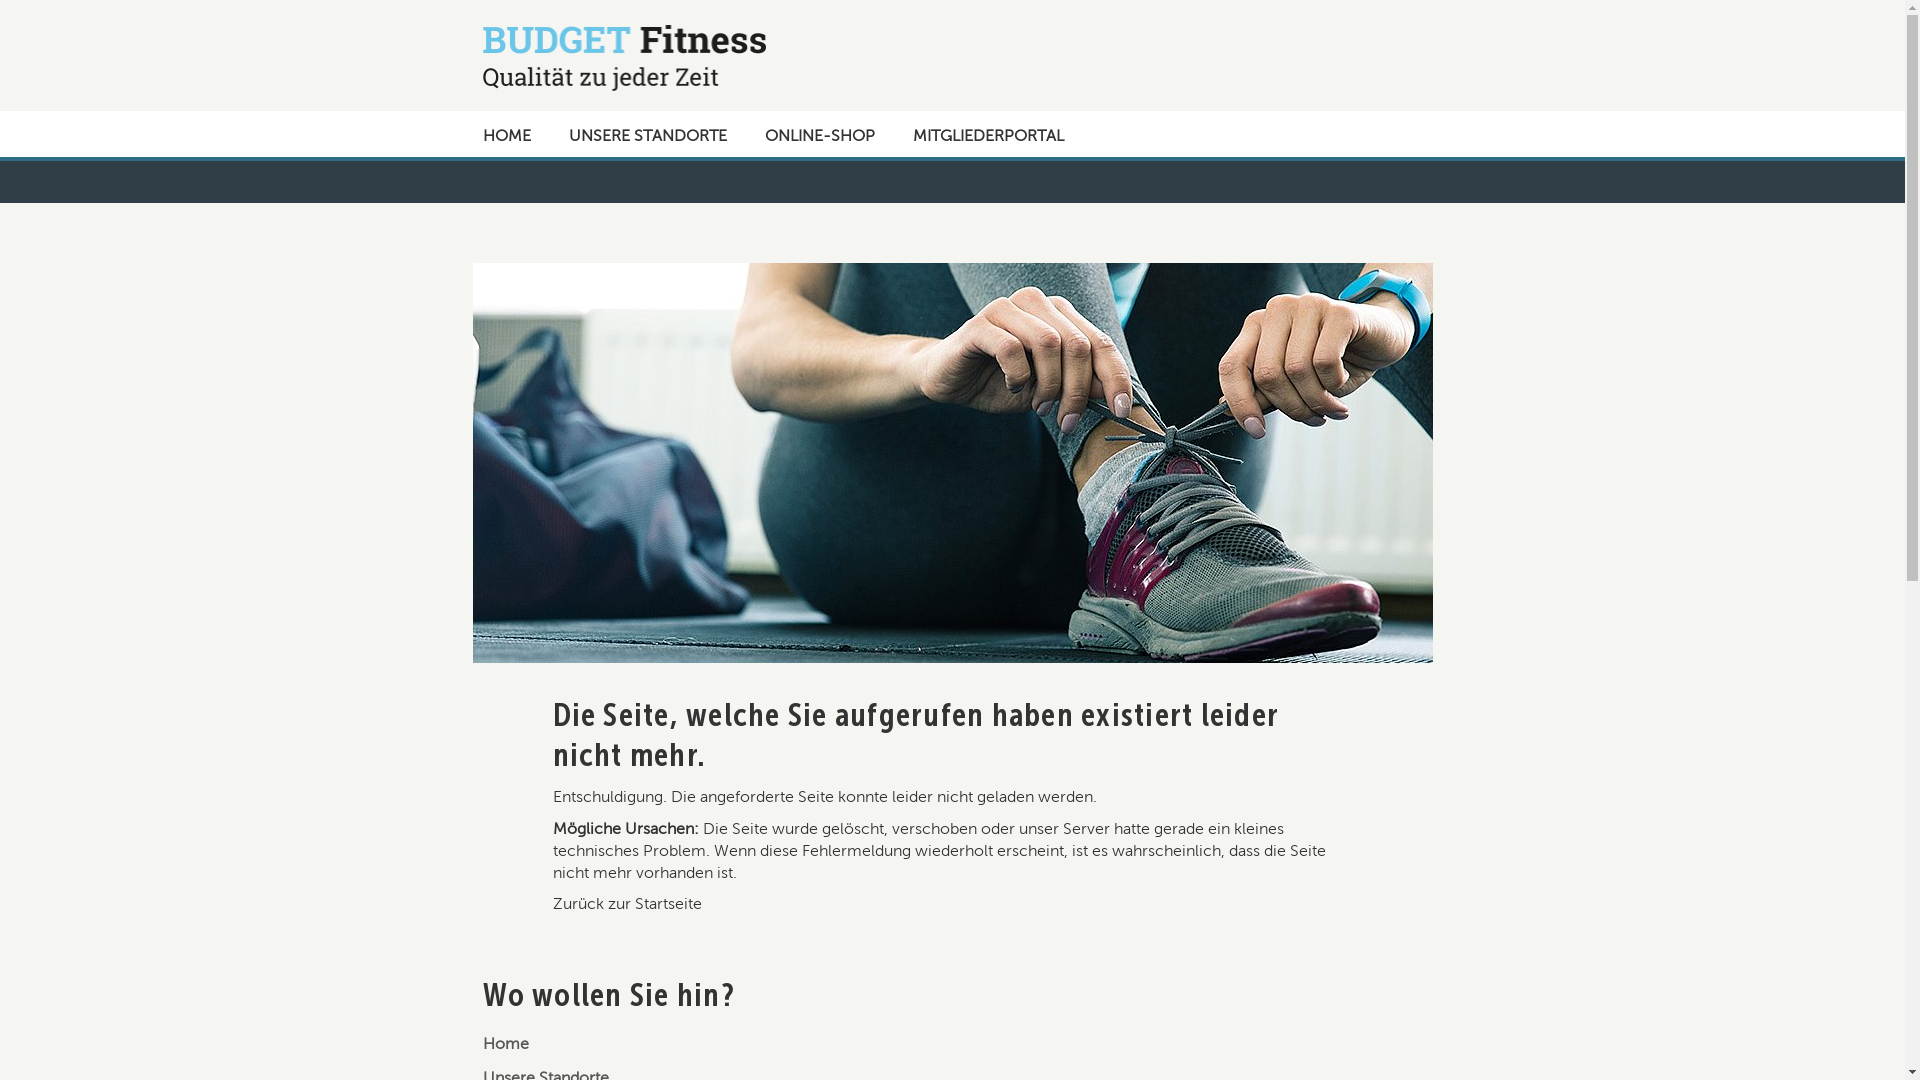 The height and width of the screenshot is (1080, 1920). What do you see at coordinates (986, 134) in the screenshot?
I see `MITGLIEDERPORTAL` at bounding box center [986, 134].